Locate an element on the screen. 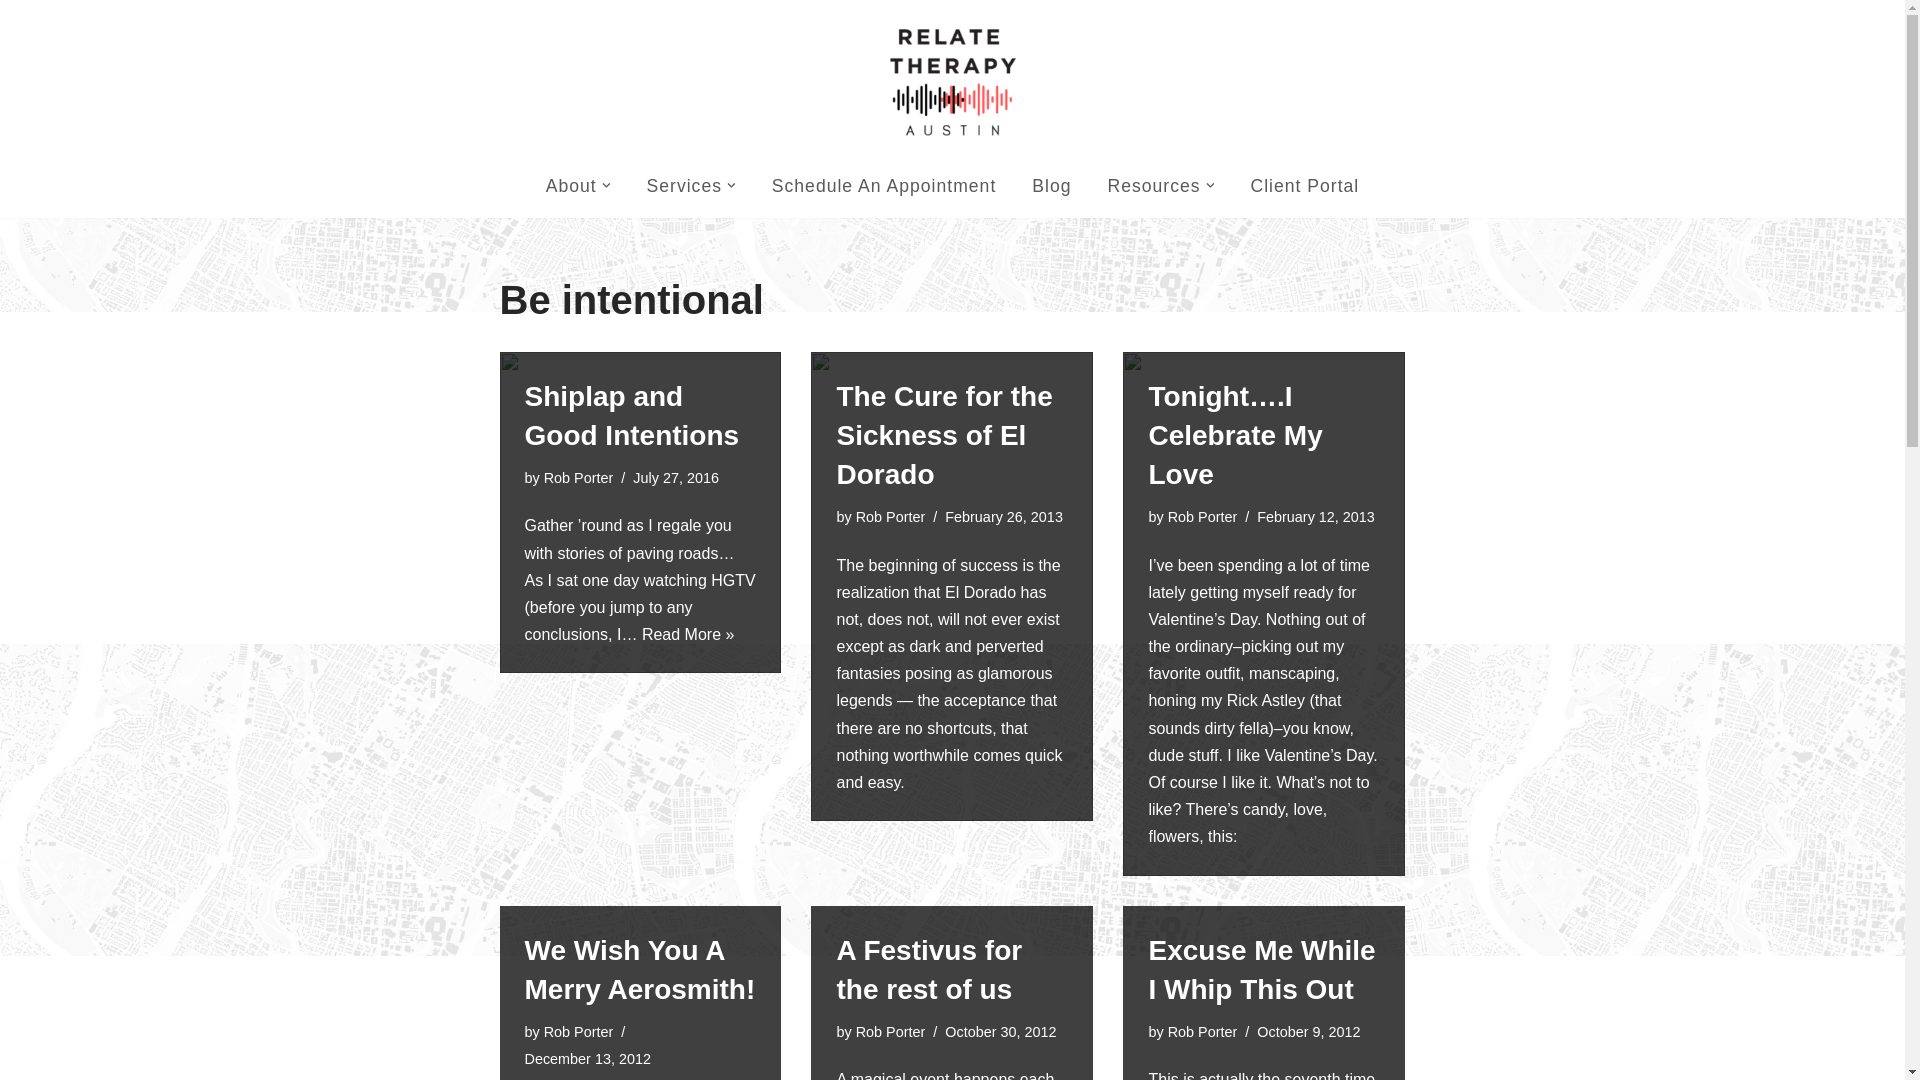  Services is located at coordinates (684, 184).